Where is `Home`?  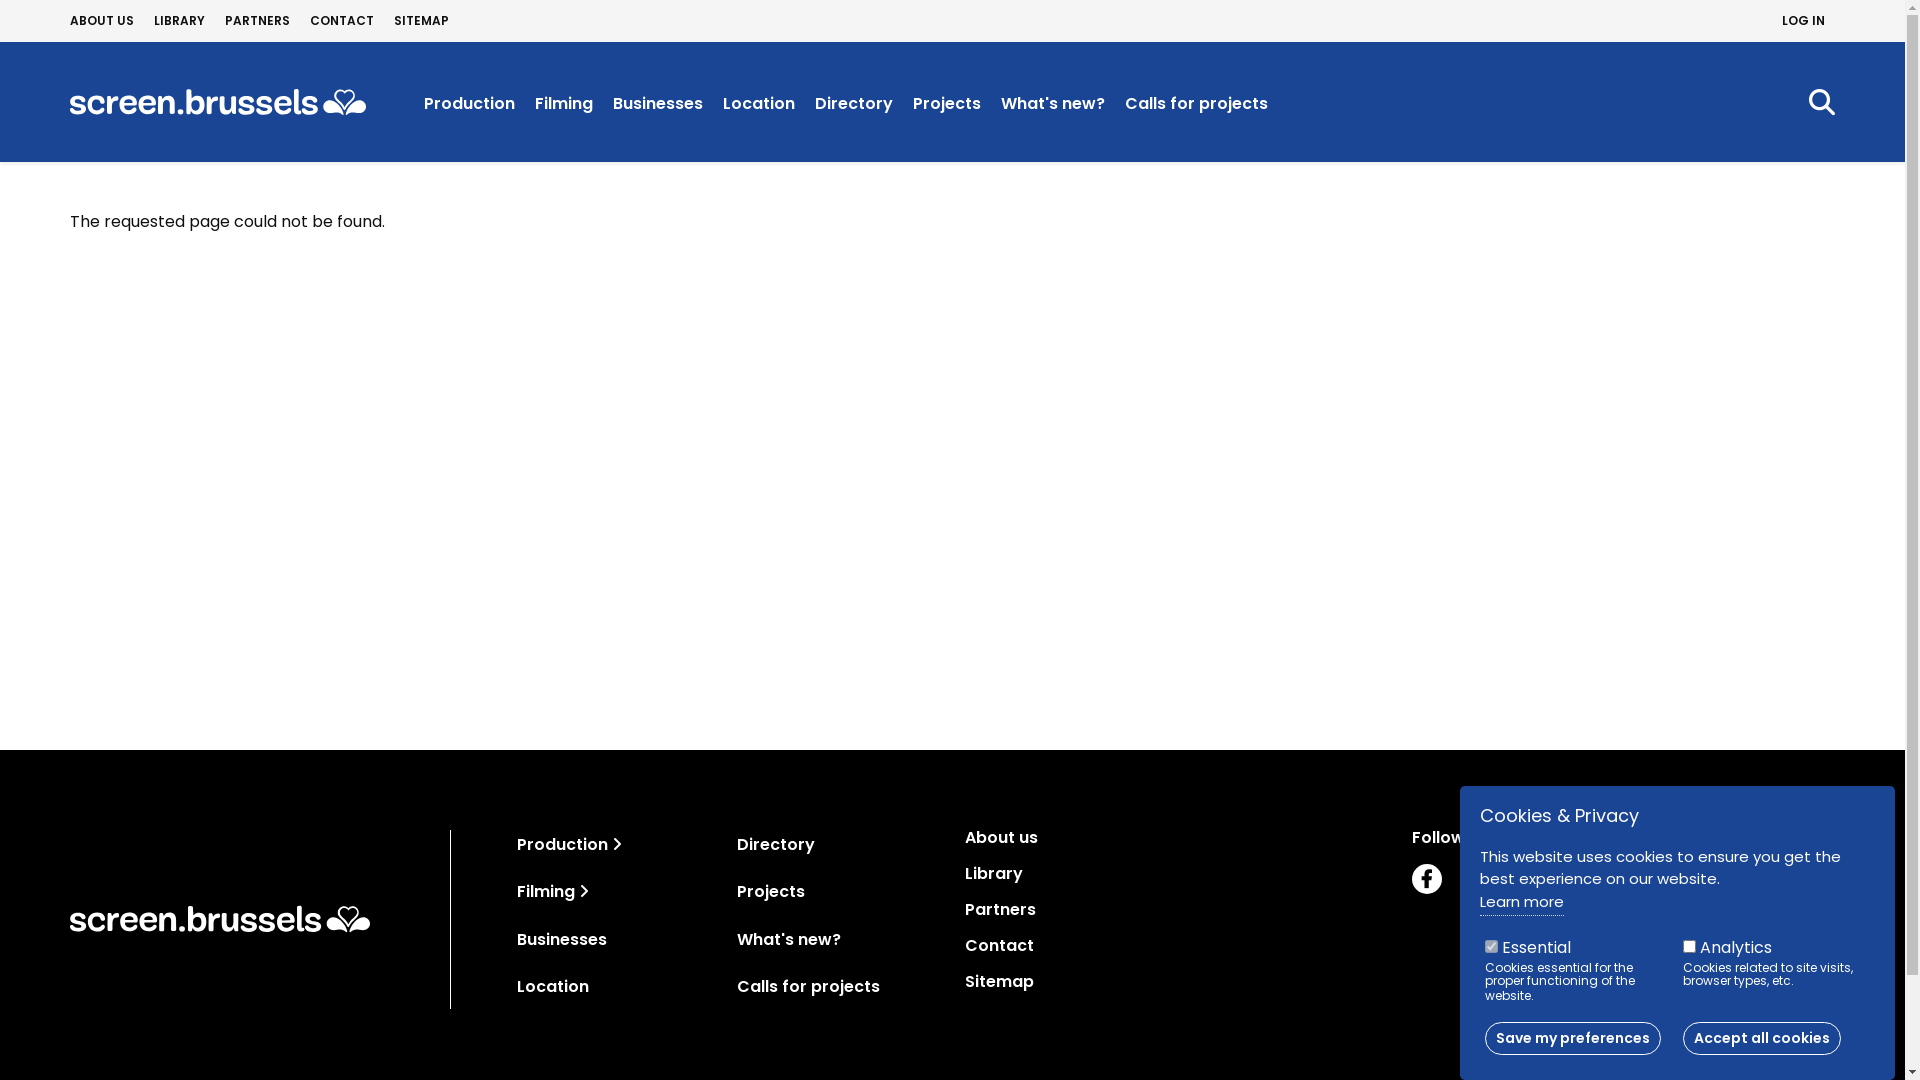 Home is located at coordinates (220, 919).